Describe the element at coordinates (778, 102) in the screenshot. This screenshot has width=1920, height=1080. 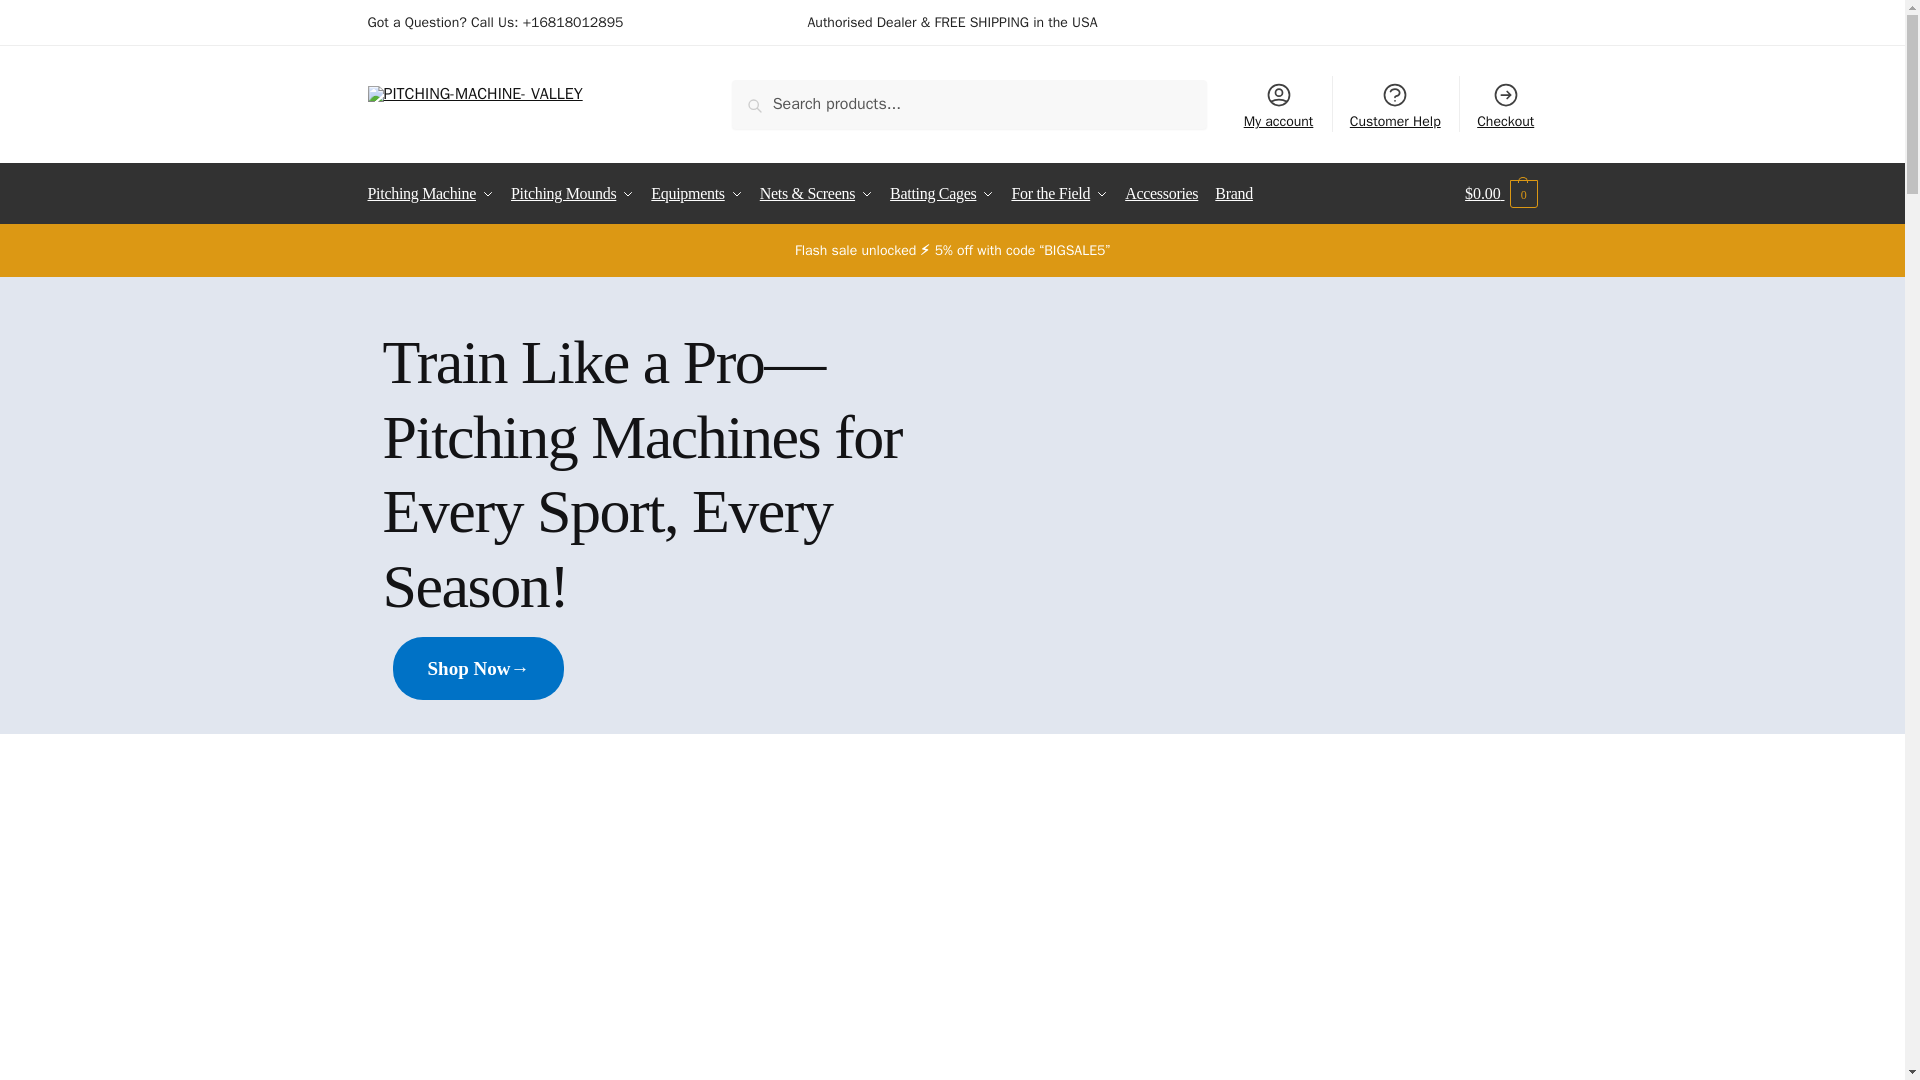
I see `Search` at that location.